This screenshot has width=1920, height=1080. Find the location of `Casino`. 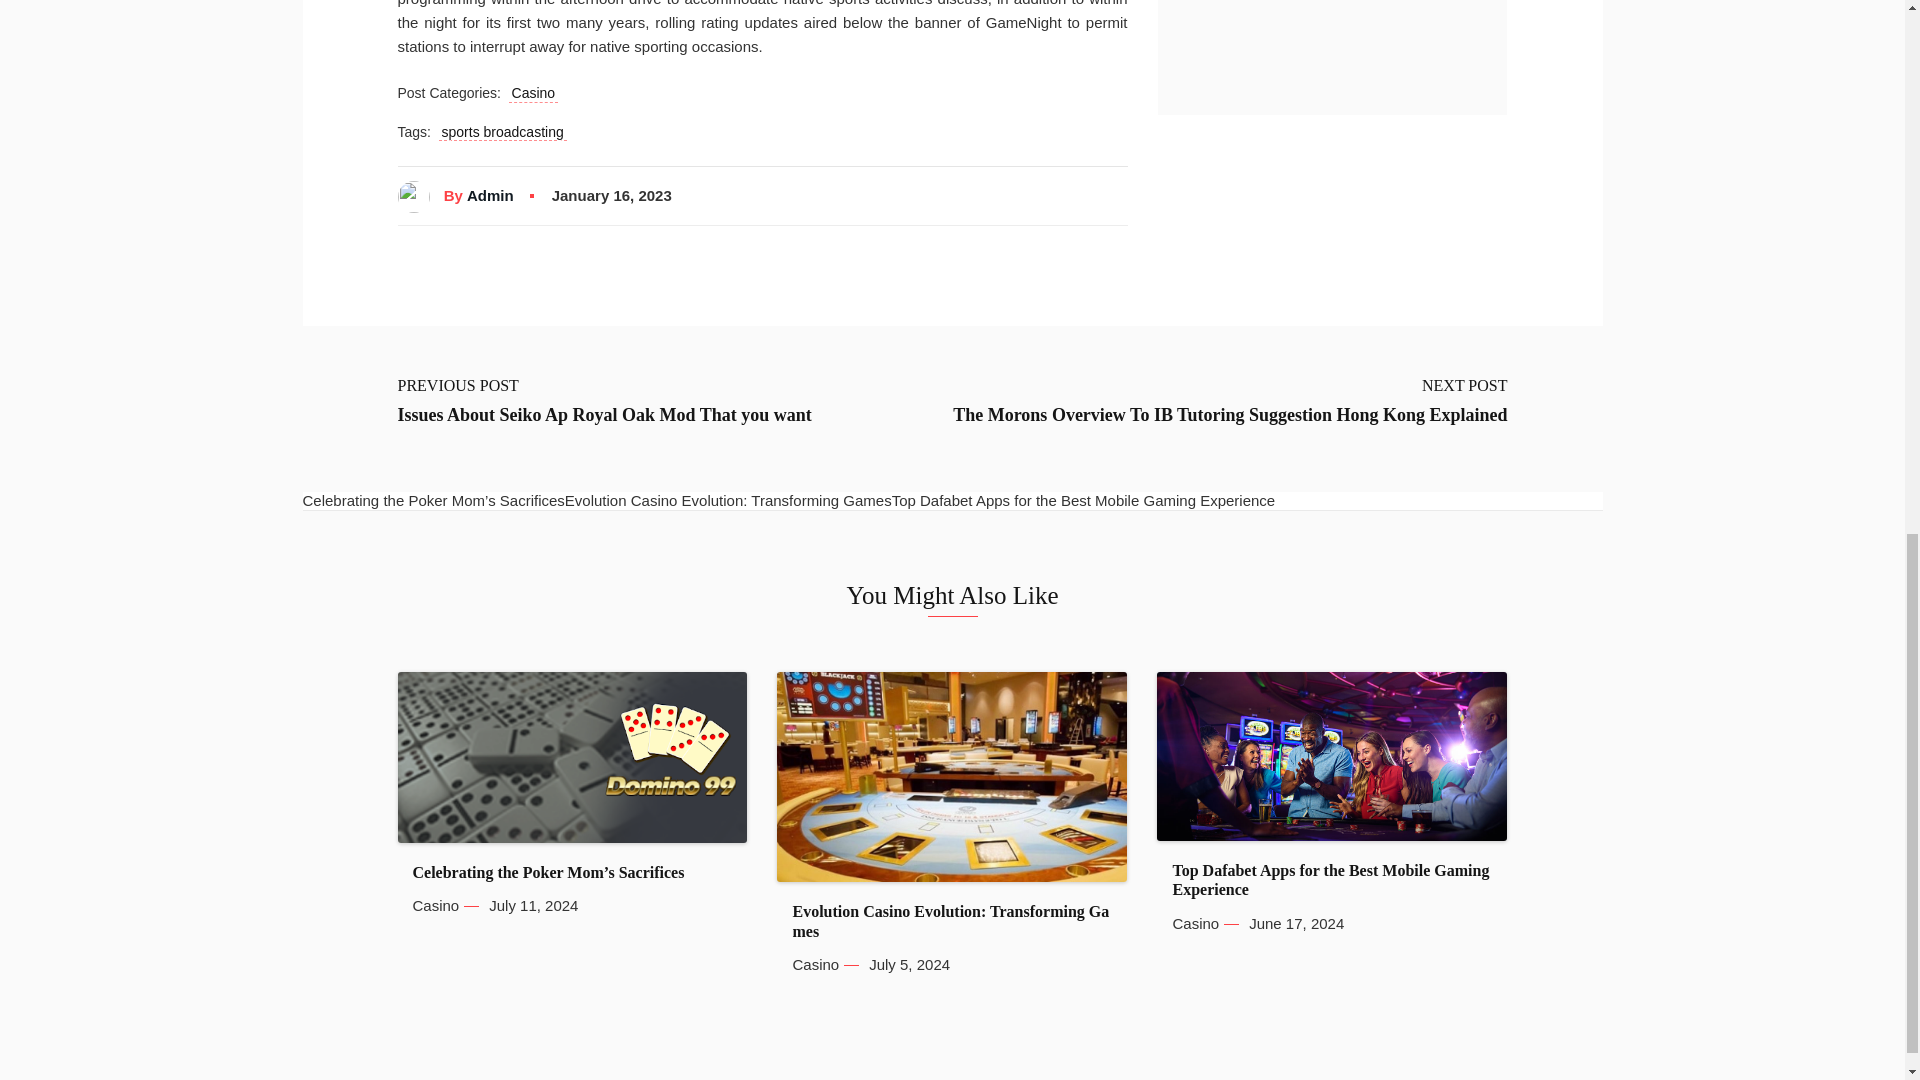

Casino is located at coordinates (533, 94).